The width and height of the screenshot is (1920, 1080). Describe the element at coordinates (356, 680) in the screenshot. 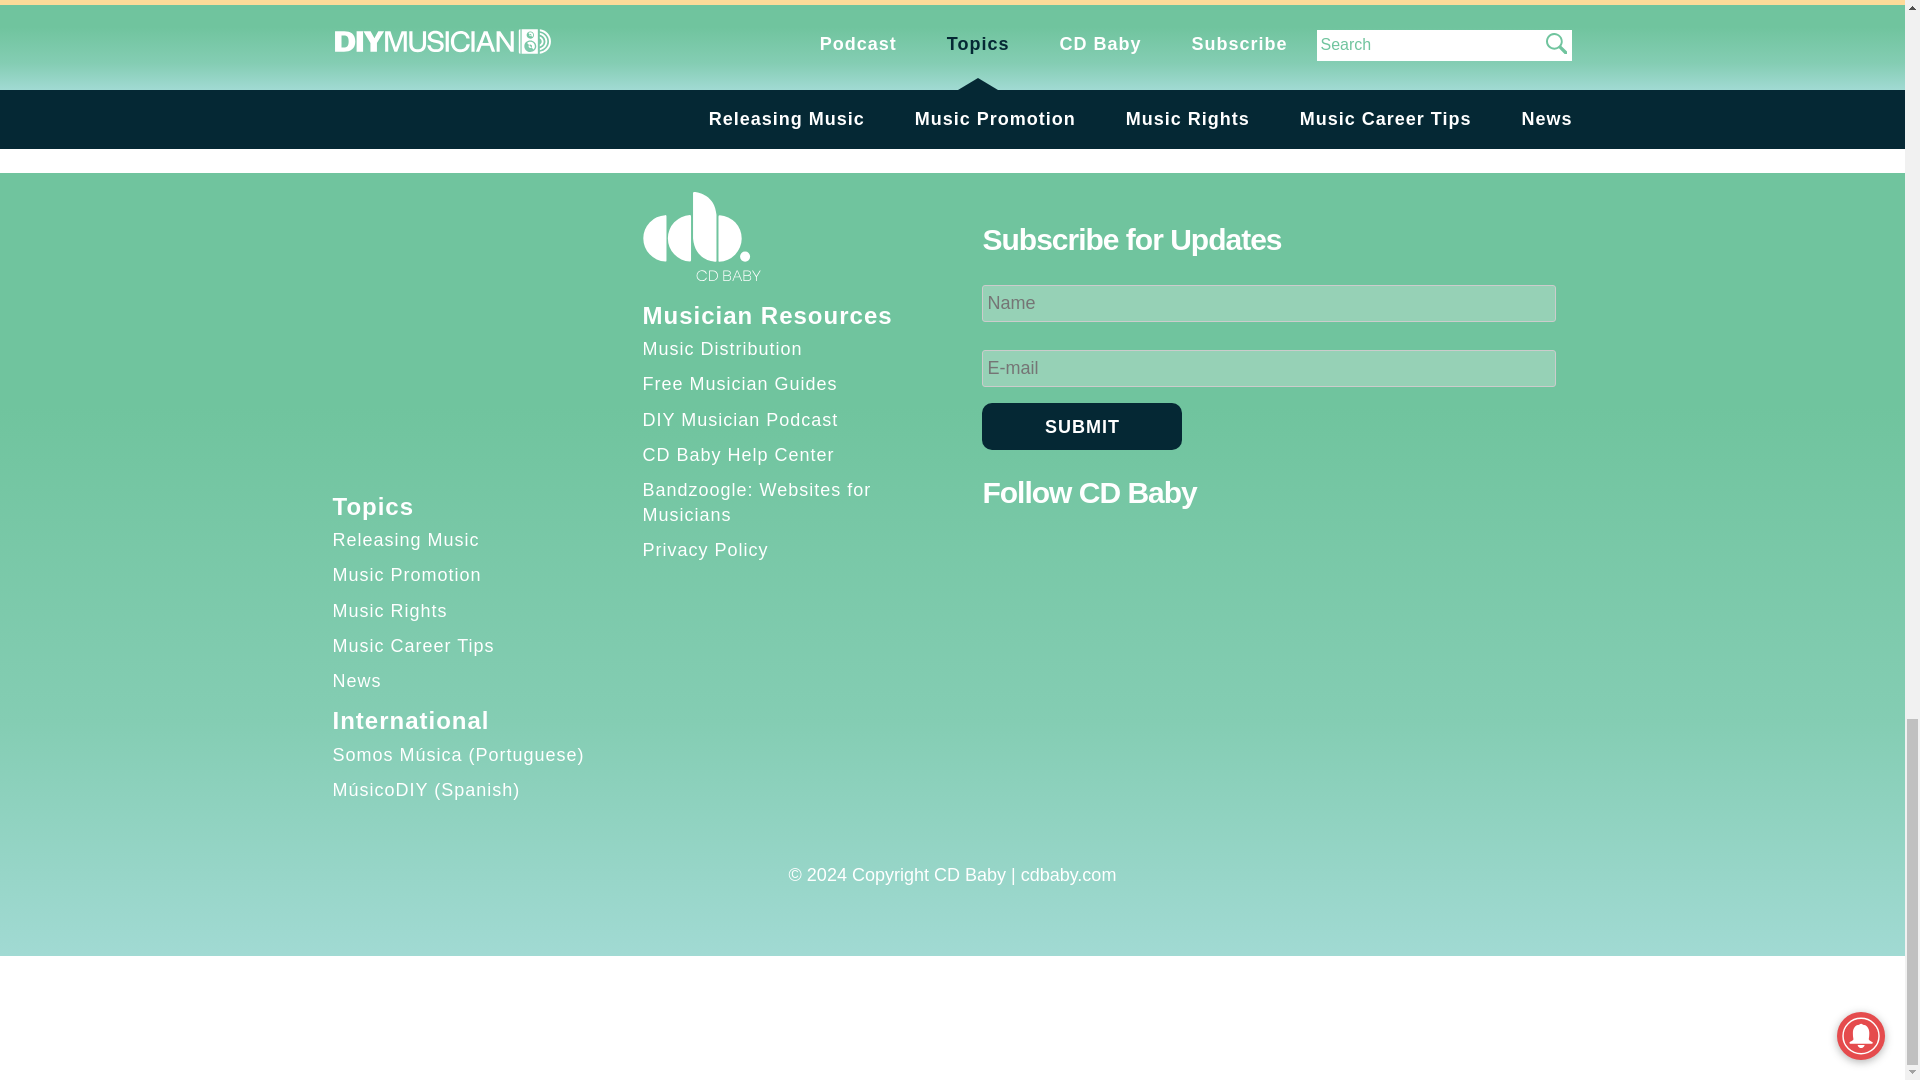

I see `News` at that location.